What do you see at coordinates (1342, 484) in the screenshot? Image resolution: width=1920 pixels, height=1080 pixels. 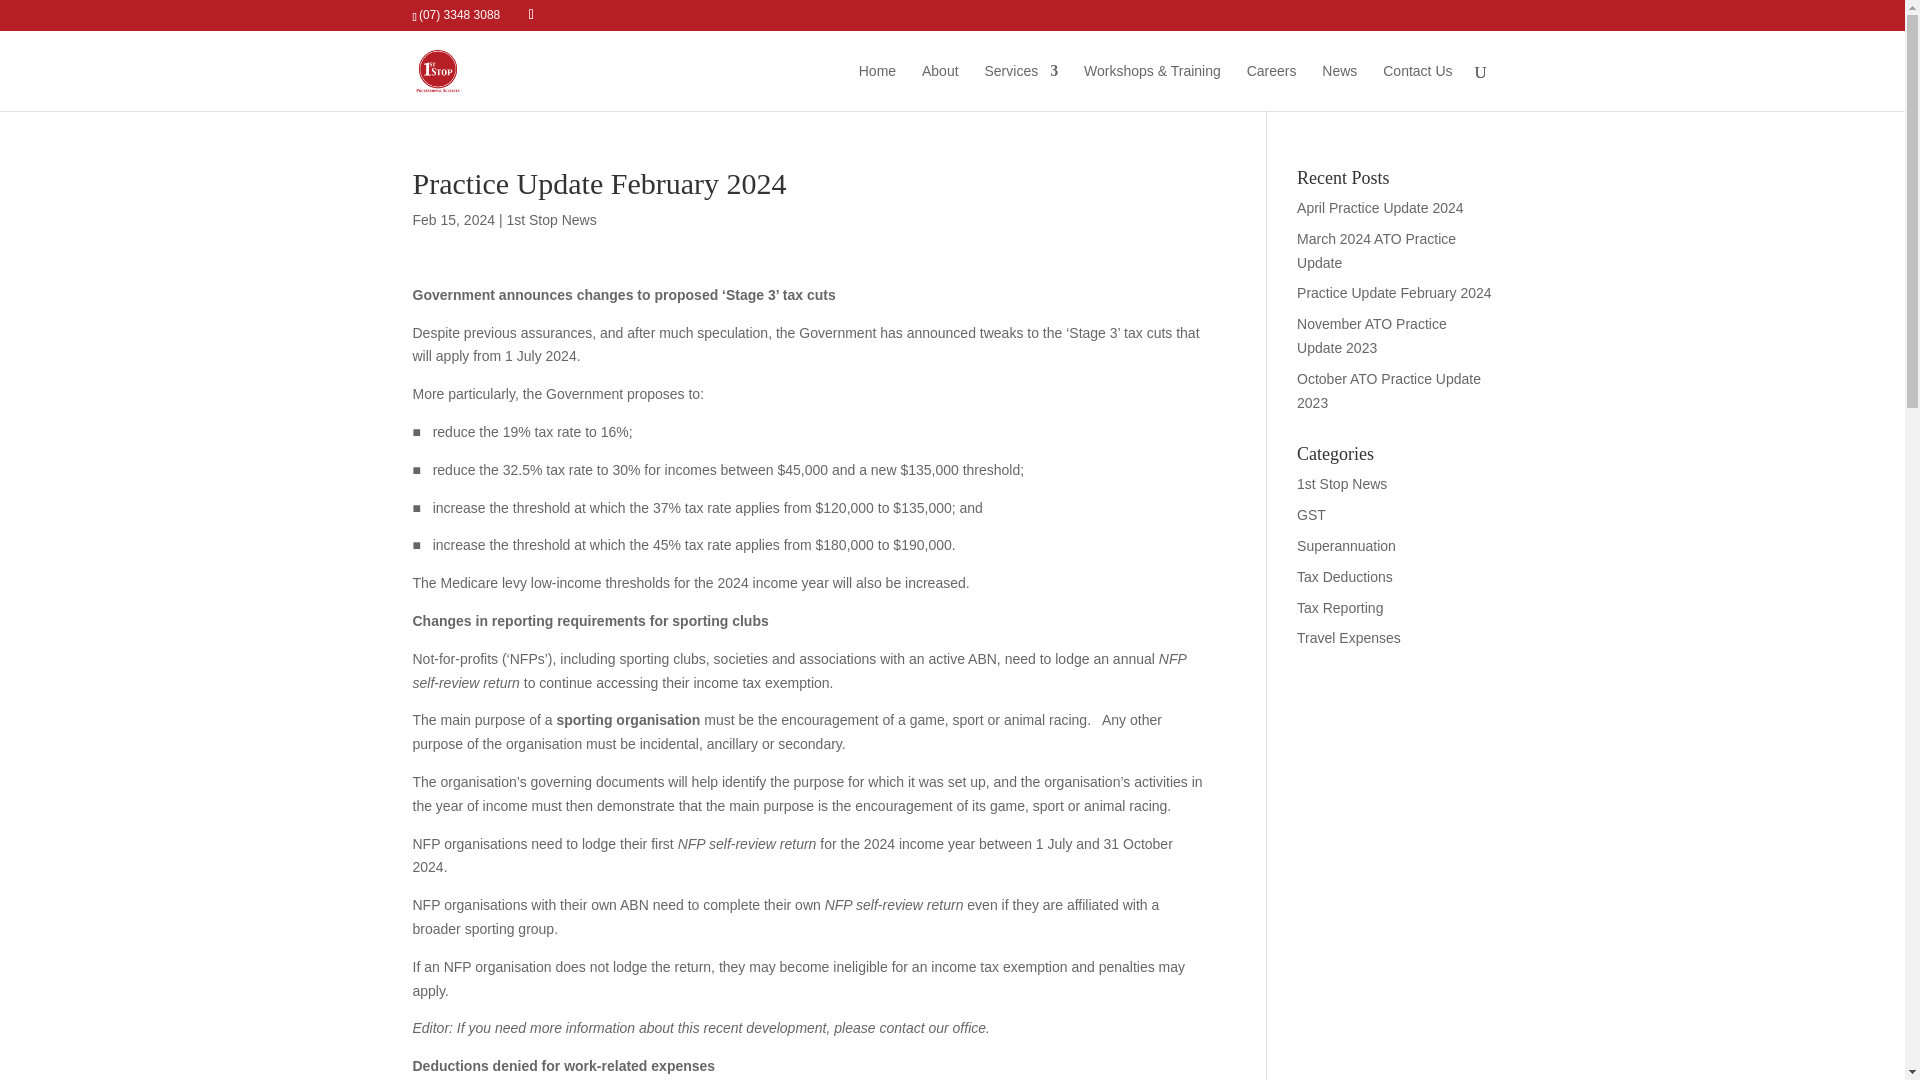 I see `1st Stop News` at bounding box center [1342, 484].